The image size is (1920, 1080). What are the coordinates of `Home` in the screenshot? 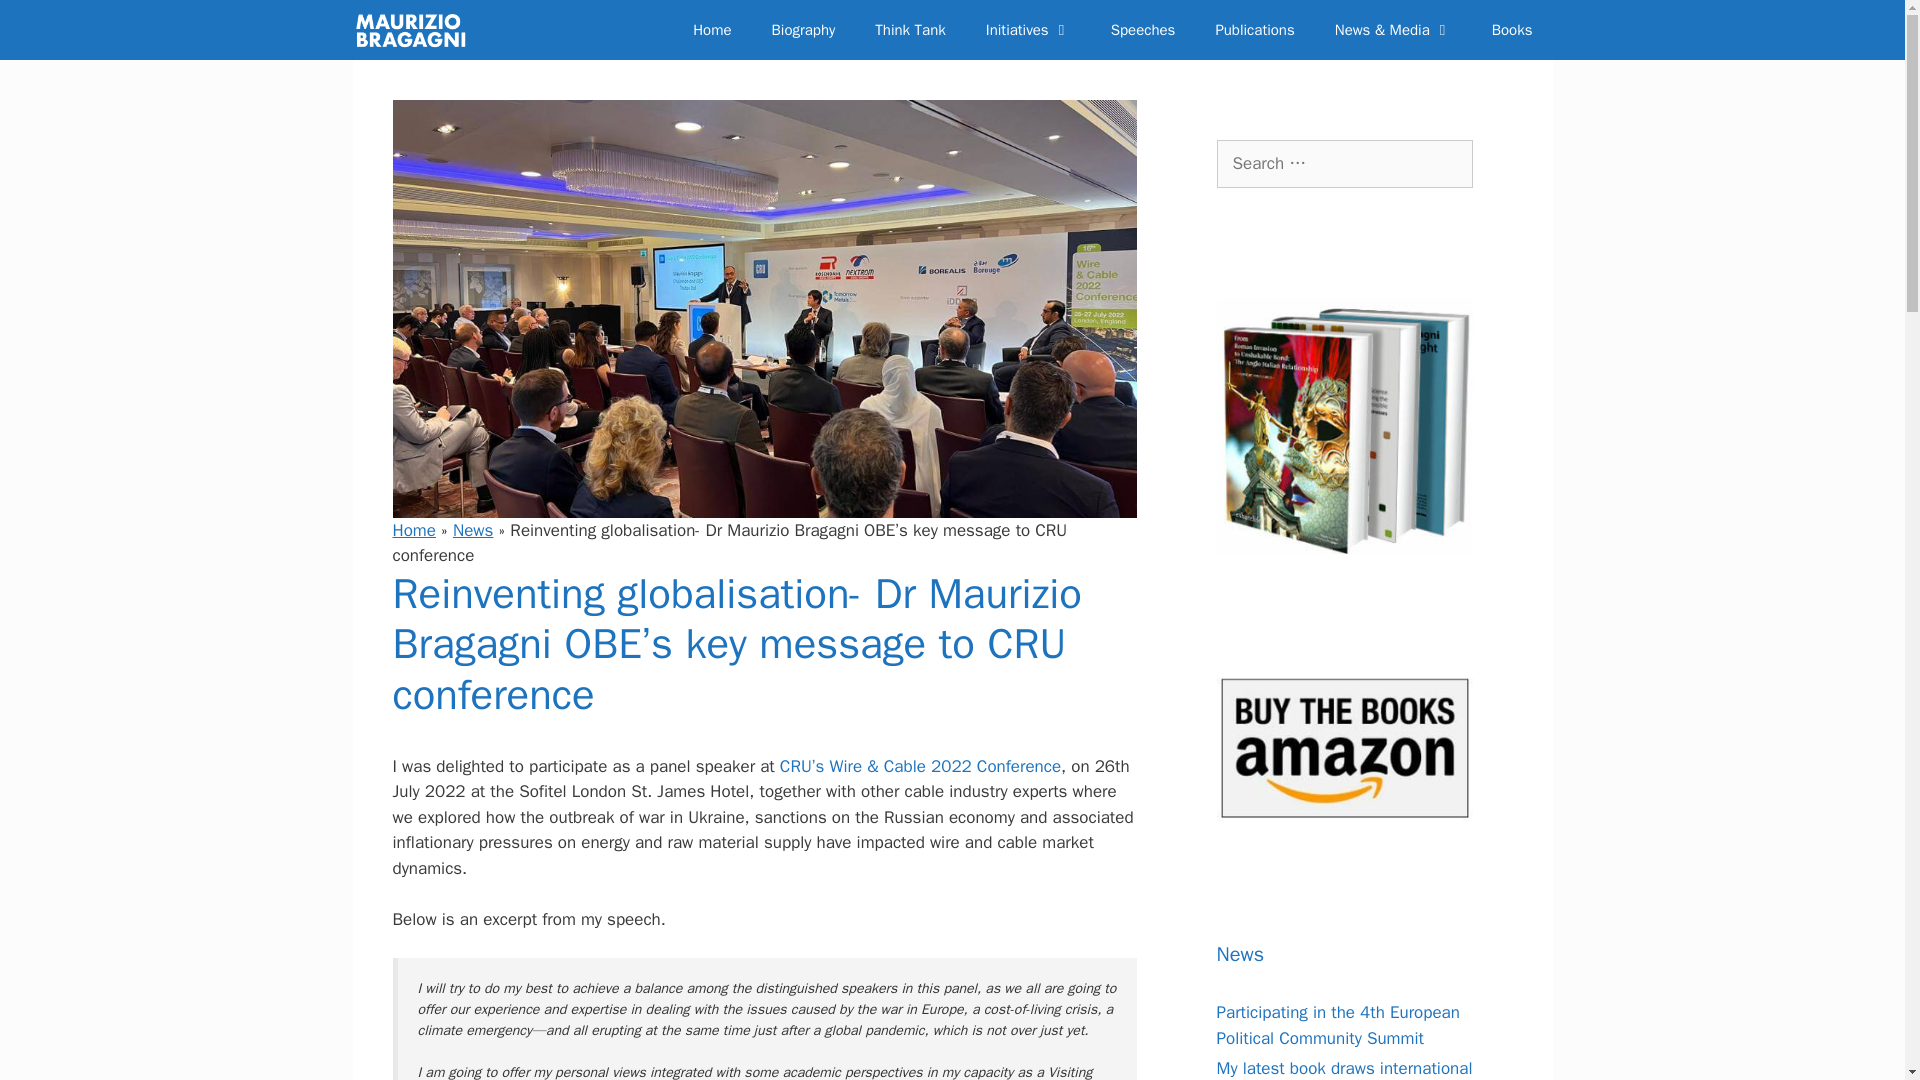 It's located at (413, 530).